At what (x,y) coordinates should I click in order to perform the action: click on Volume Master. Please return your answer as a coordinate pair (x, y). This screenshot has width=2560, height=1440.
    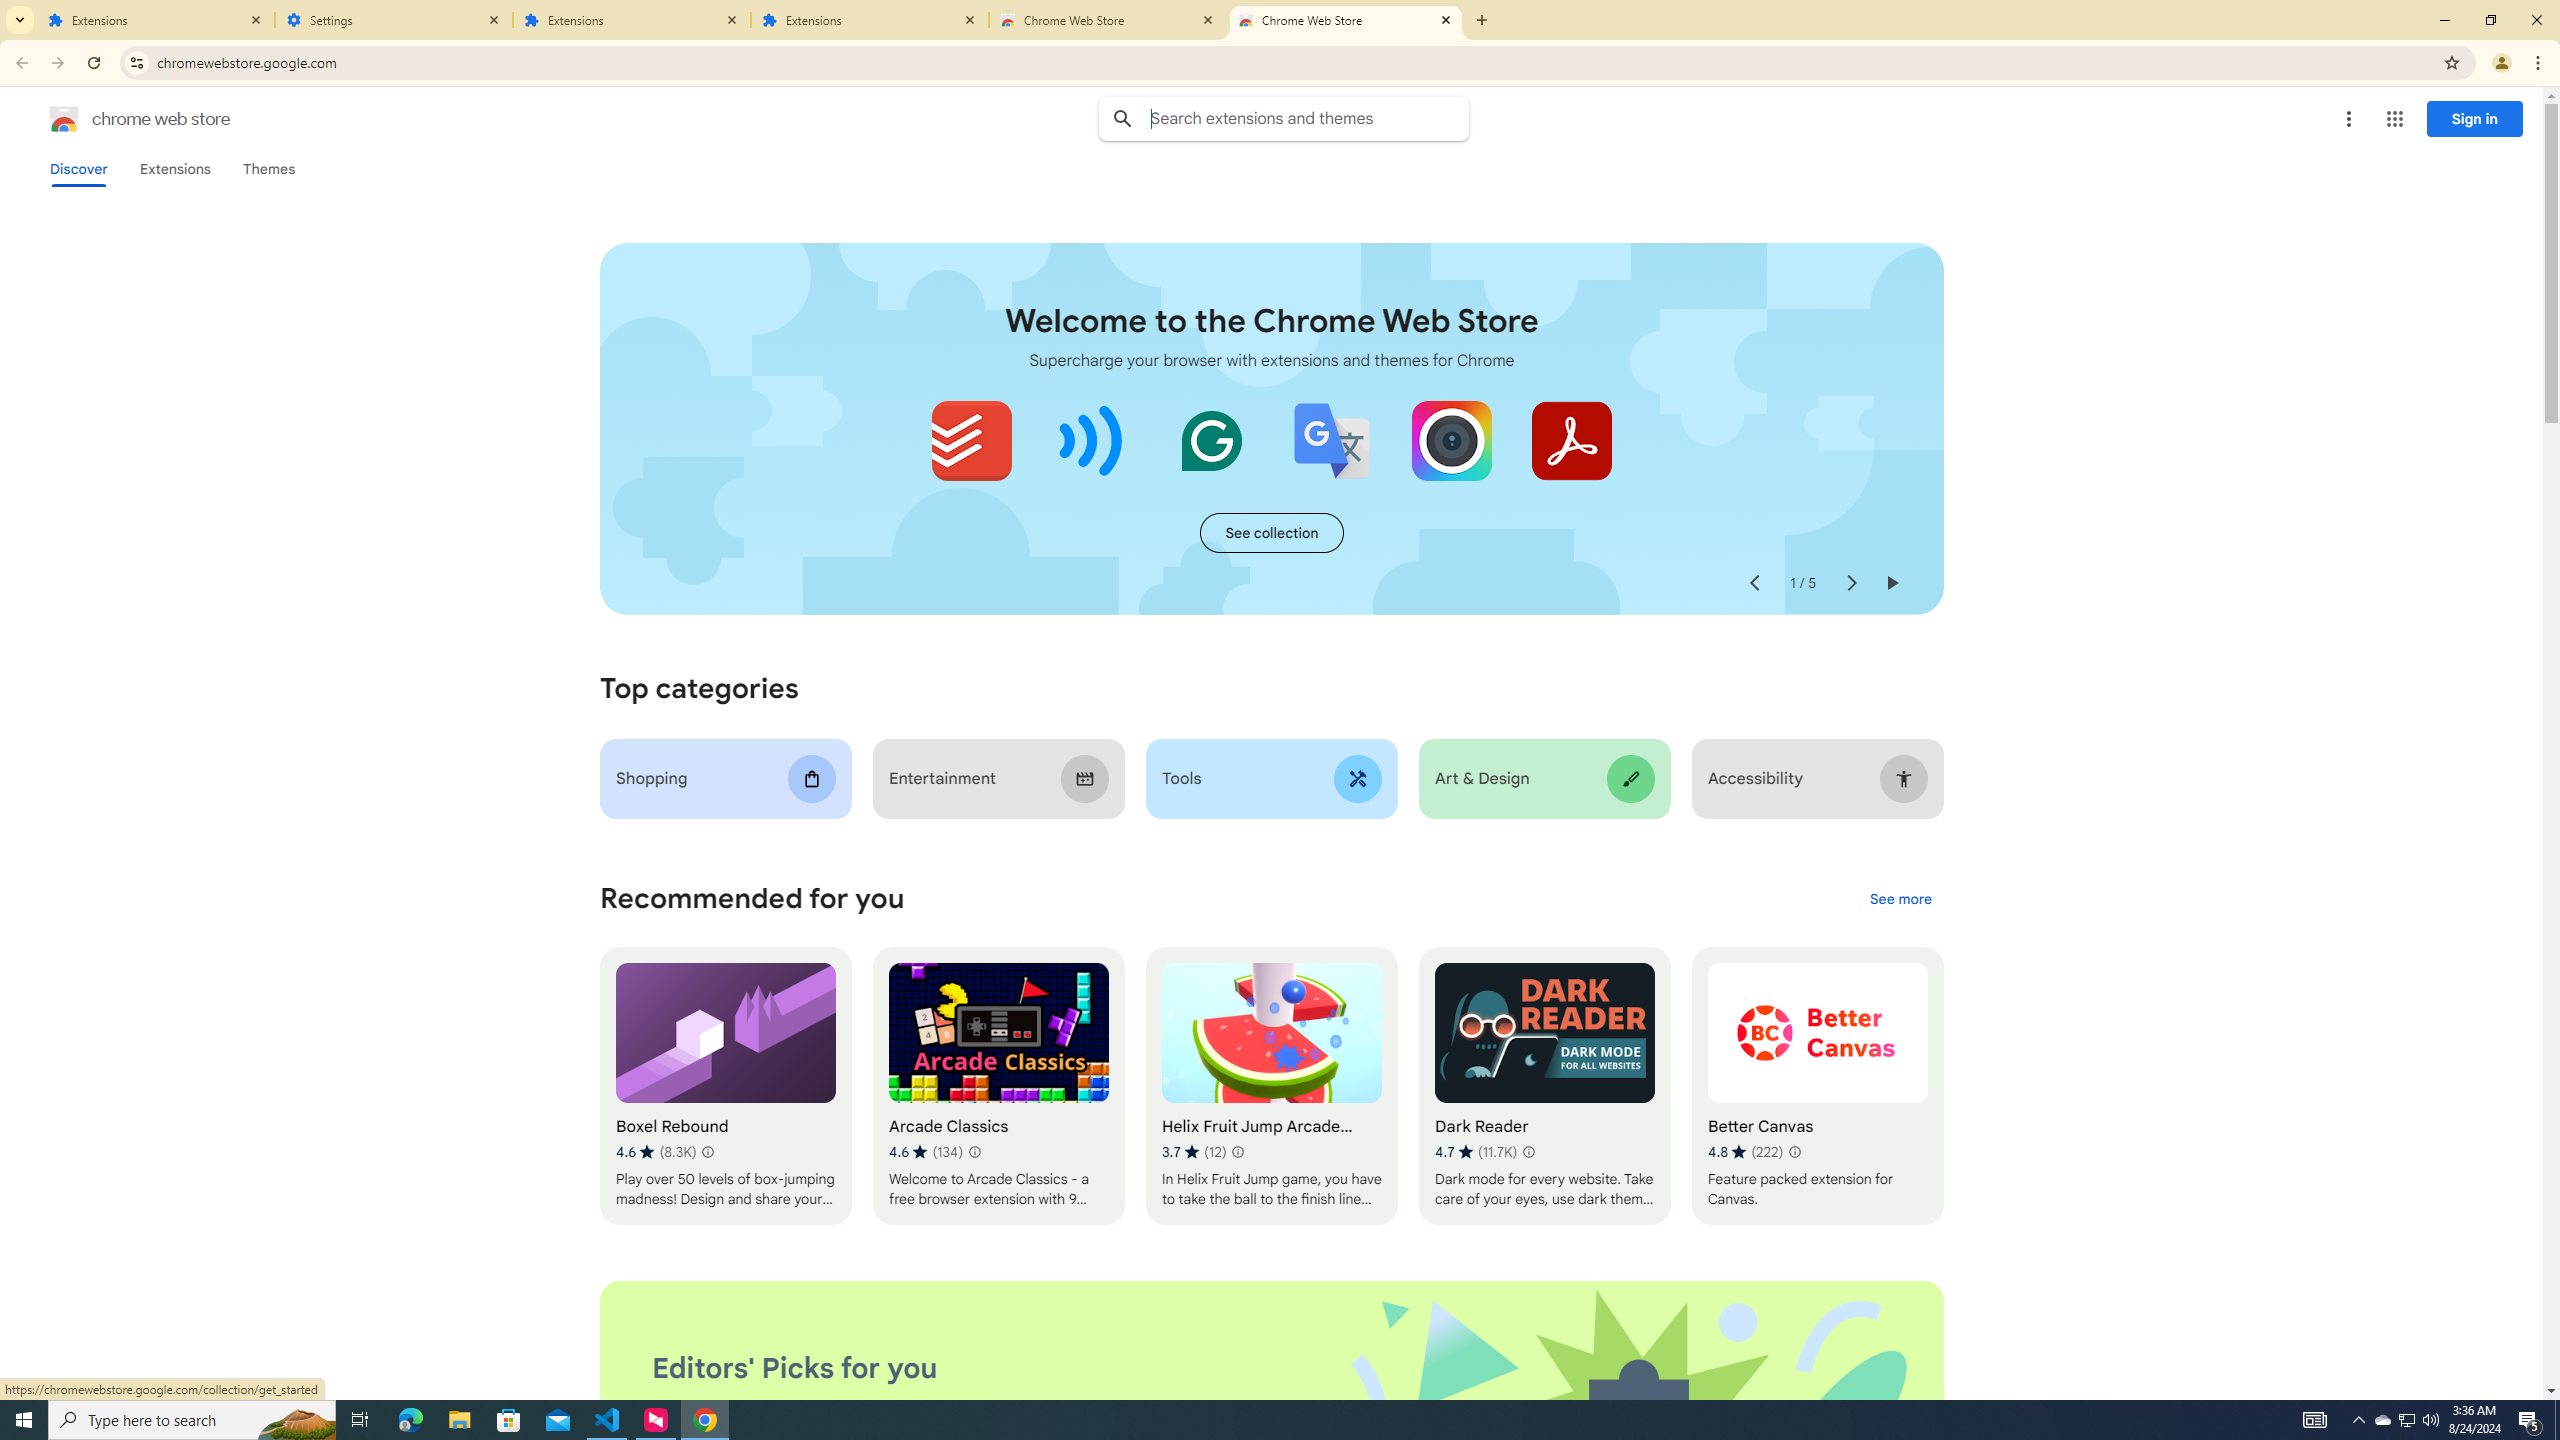
    Looking at the image, I should click on (1092, 440).